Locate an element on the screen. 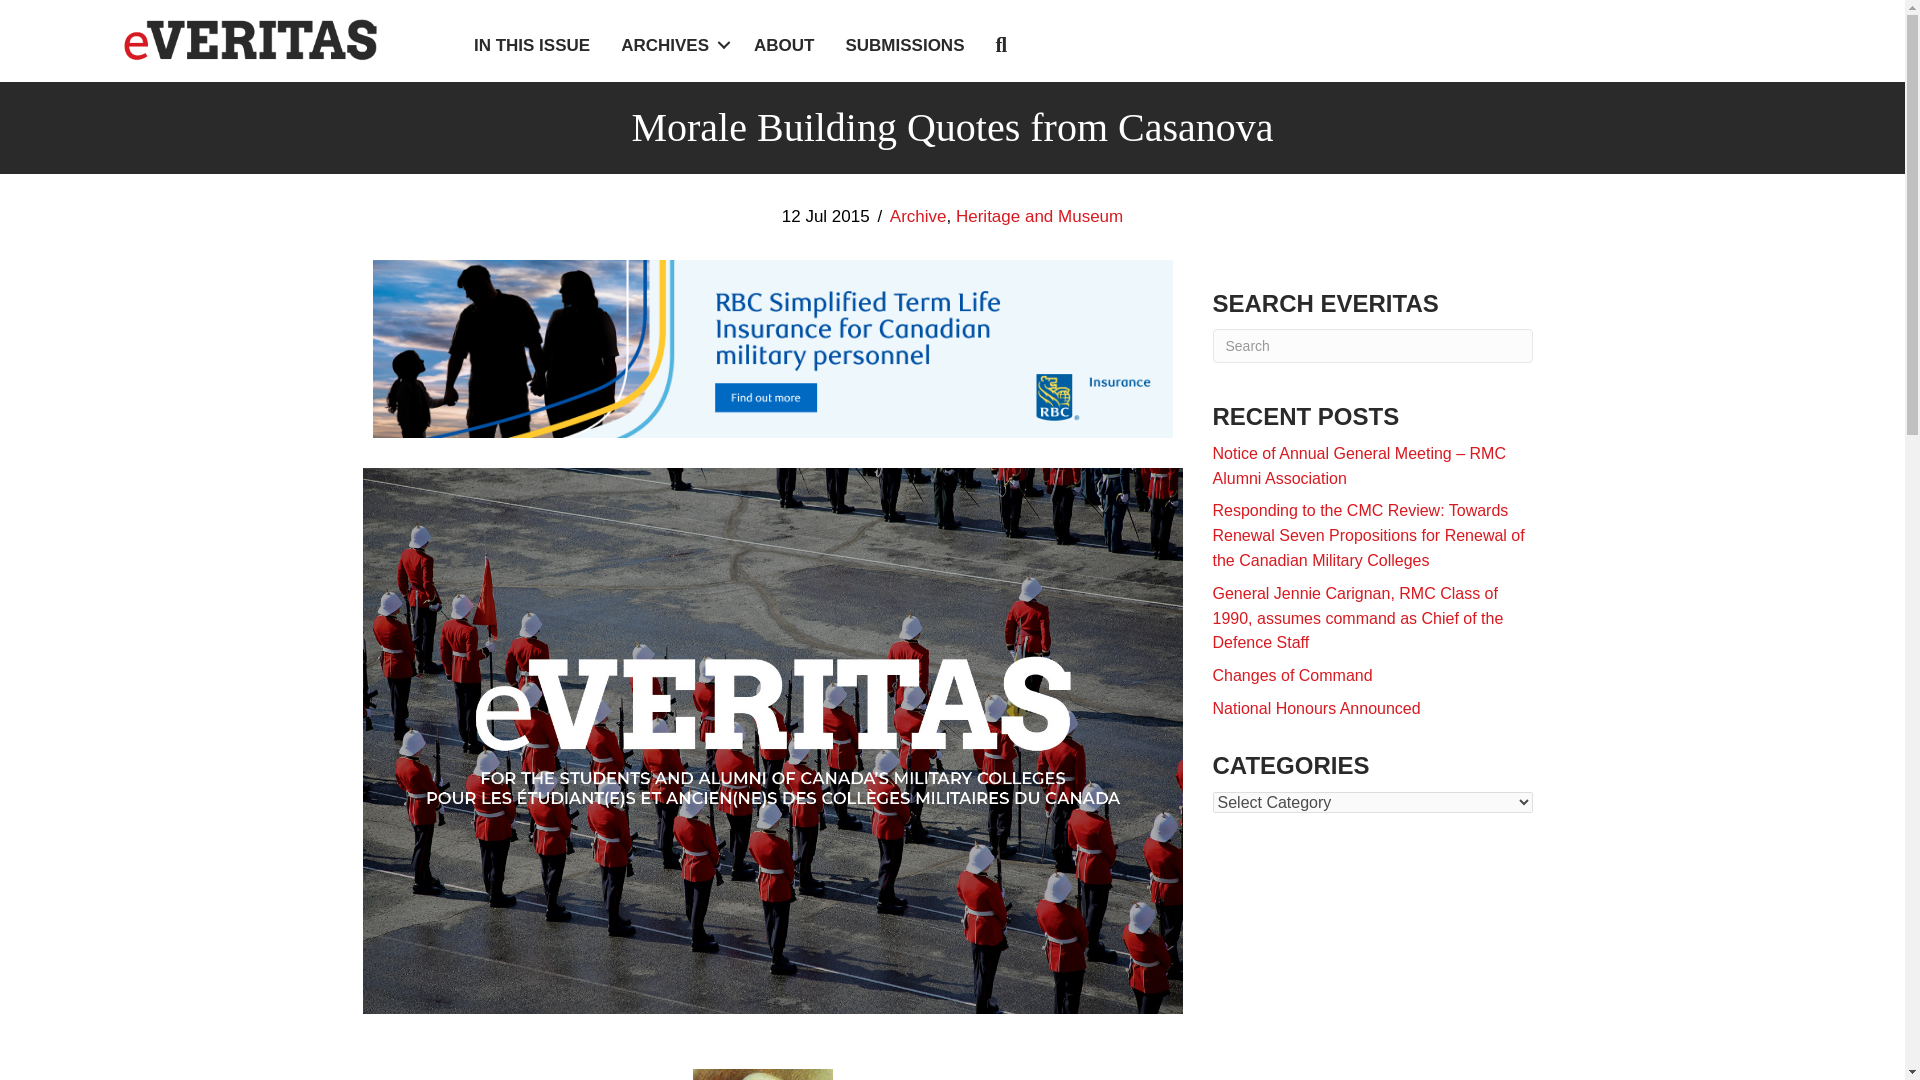 The width and height of the screenshot is (1920, 1080). IN THIS ISSUE is located at coordinates (531, 45).